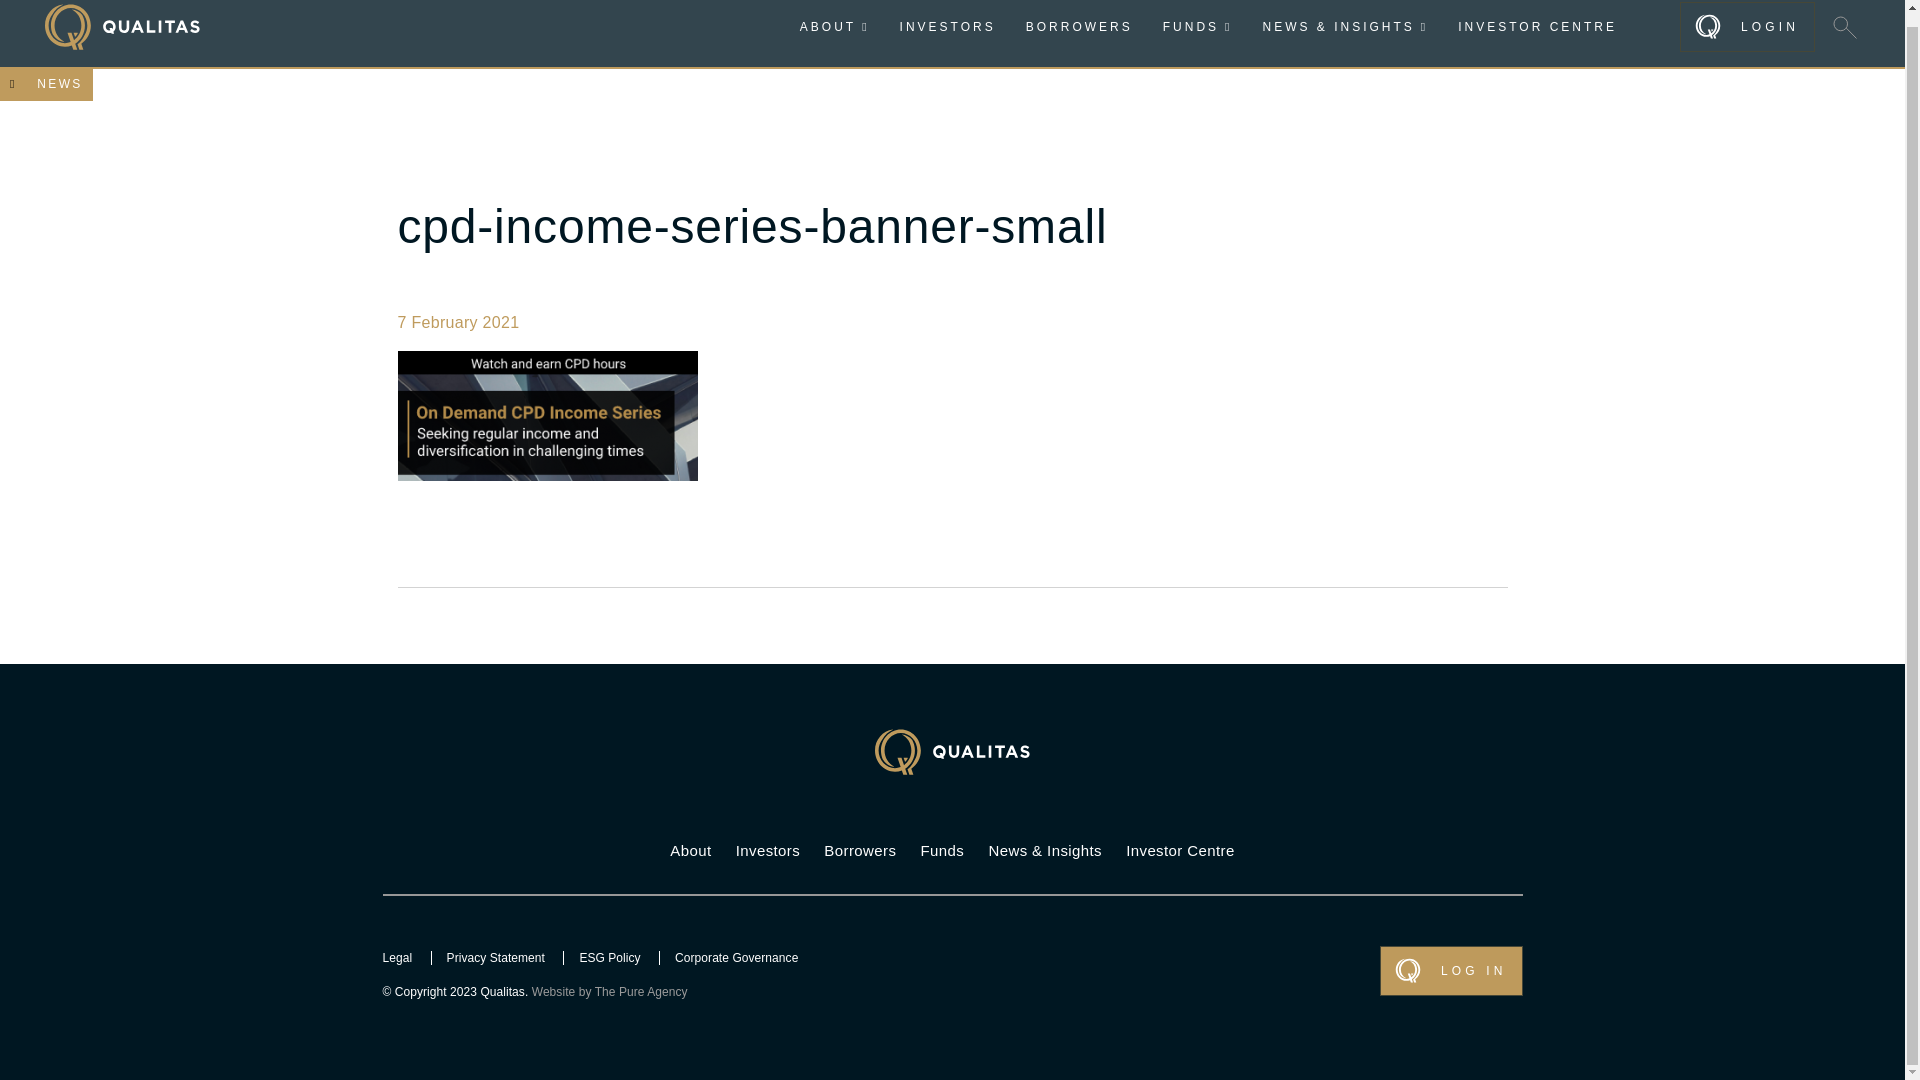 The width and height of the screenshot is (1920, 1080). What do you see at coordinates (46, 84) in the screenshot?
I see `NEWS` at bounding box center [46, 84].